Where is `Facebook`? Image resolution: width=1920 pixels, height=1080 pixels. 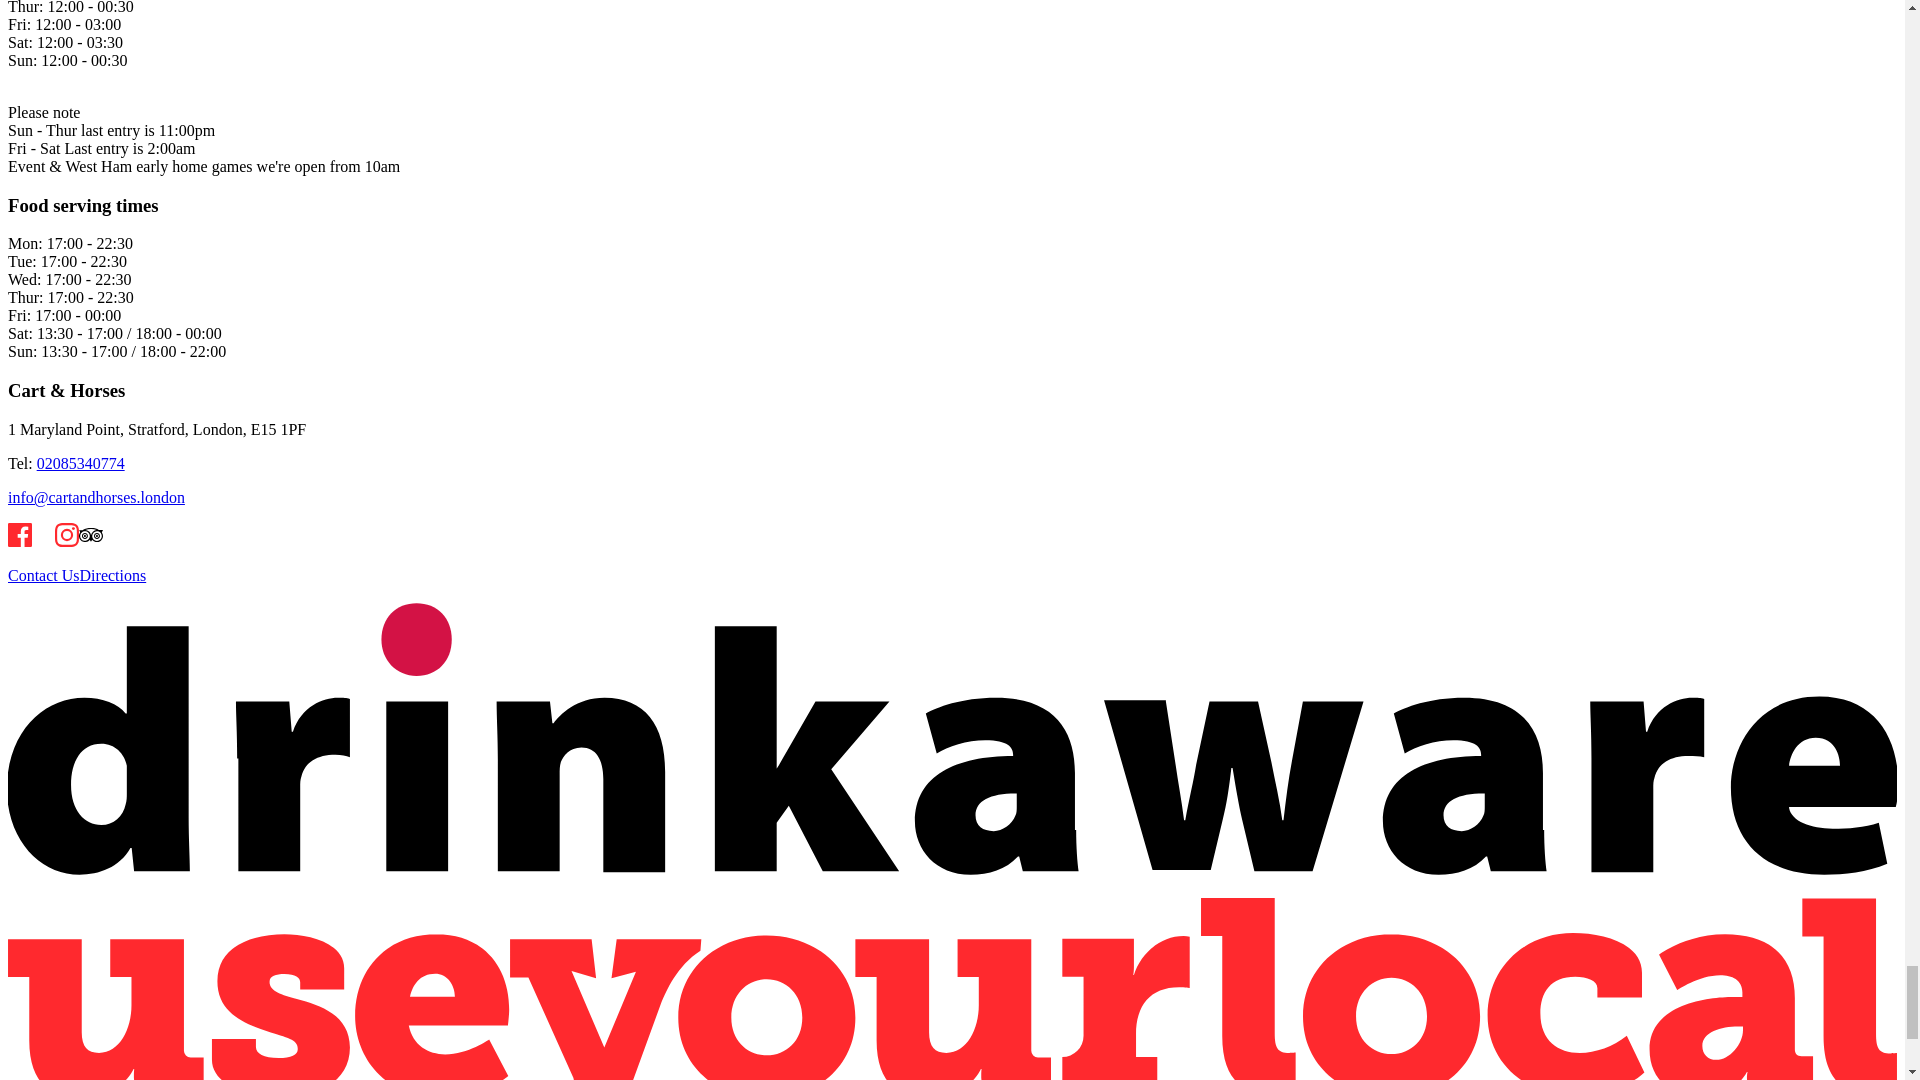 Facebook is located at coordinates (20, 534).